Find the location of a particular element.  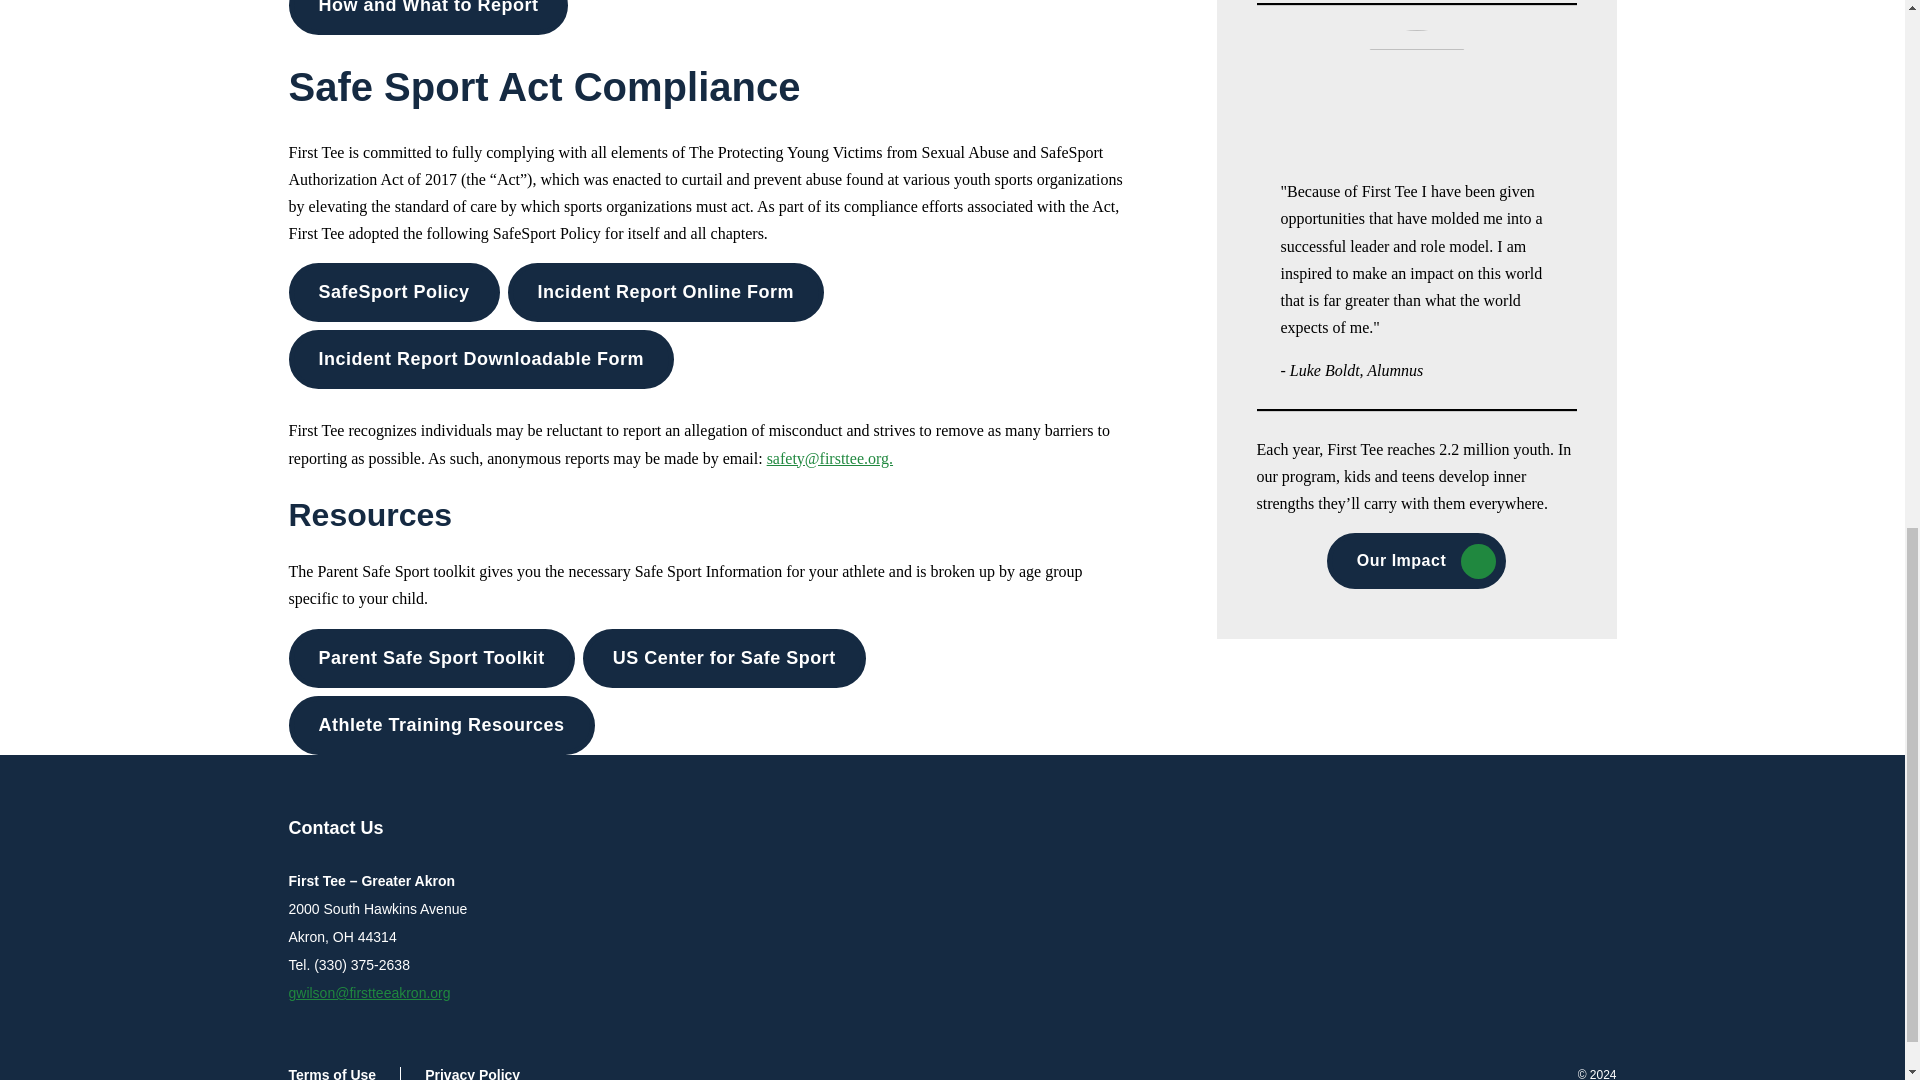

Open youtube in a new window is located at coordinates (1586, 830).